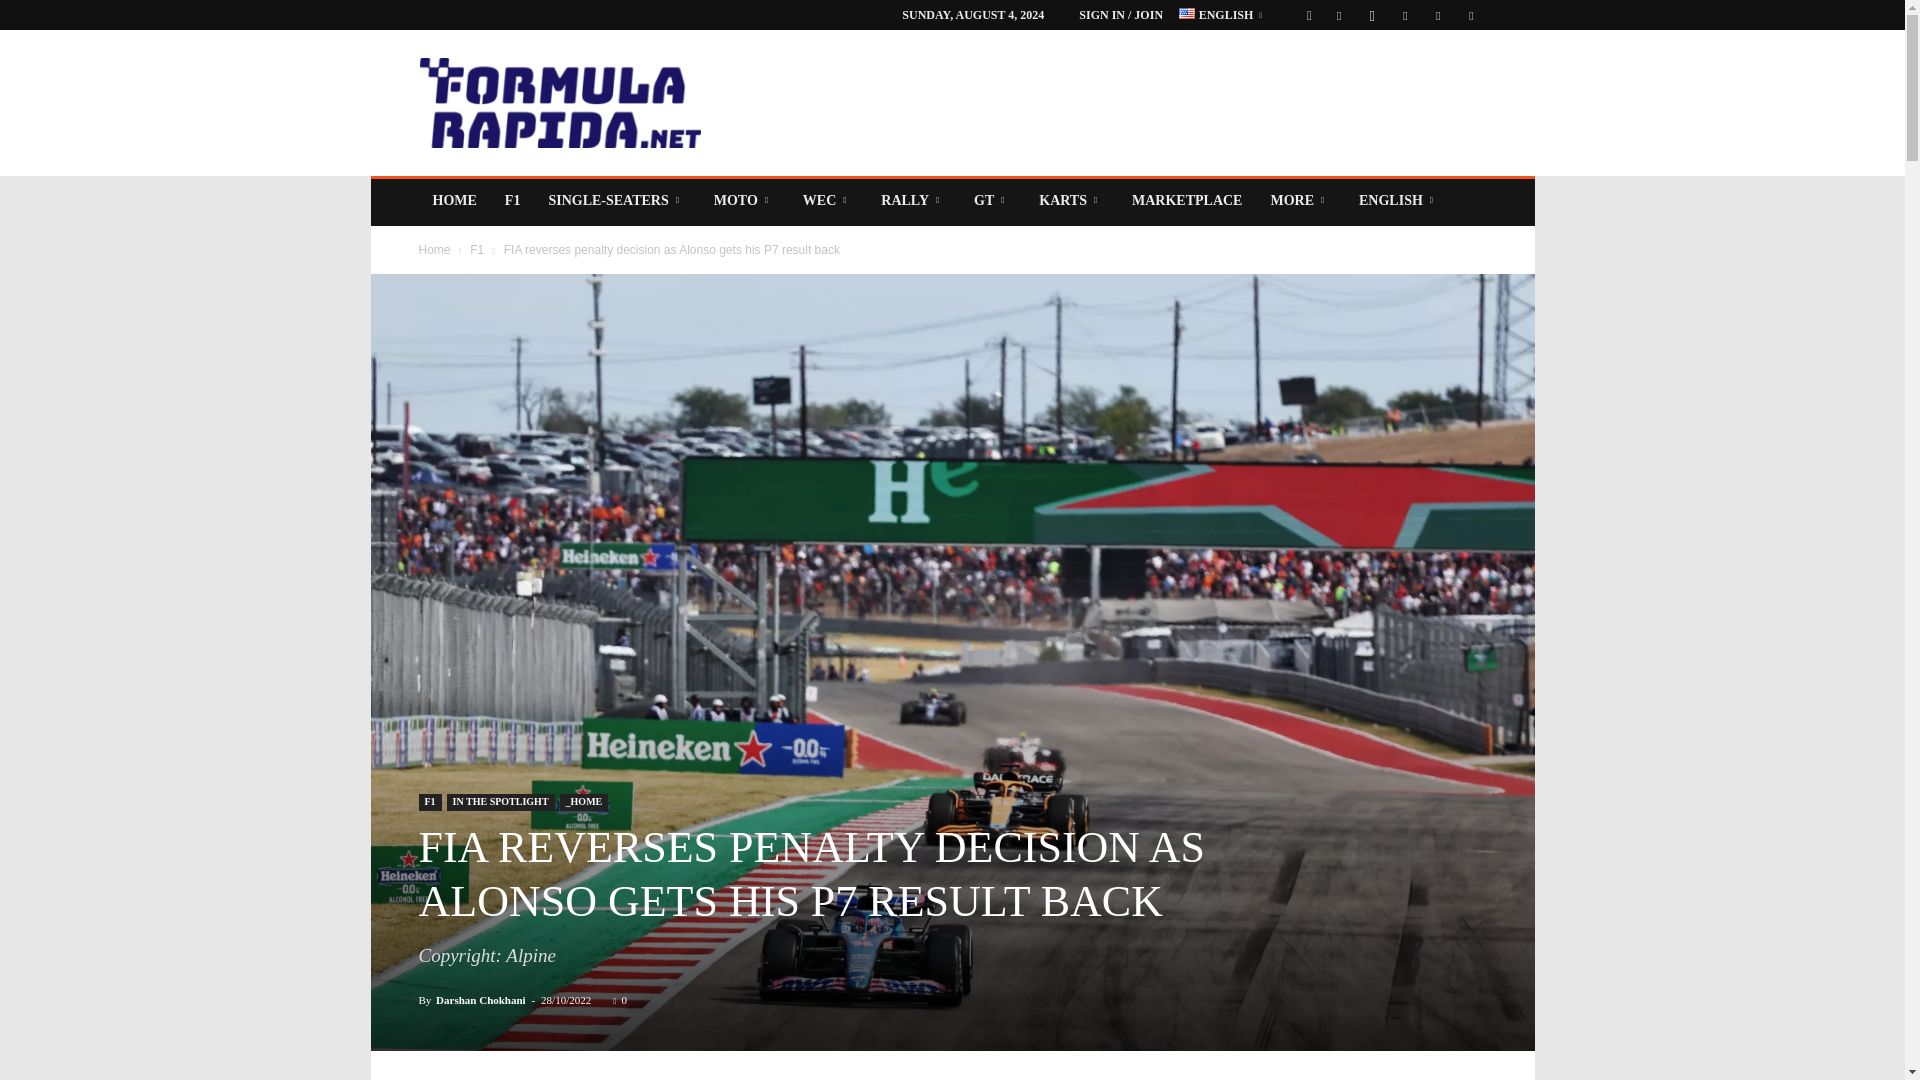 The width and height of the screenshot is (1920, 1080). I want to click on Facebook, so click(1338, 15).